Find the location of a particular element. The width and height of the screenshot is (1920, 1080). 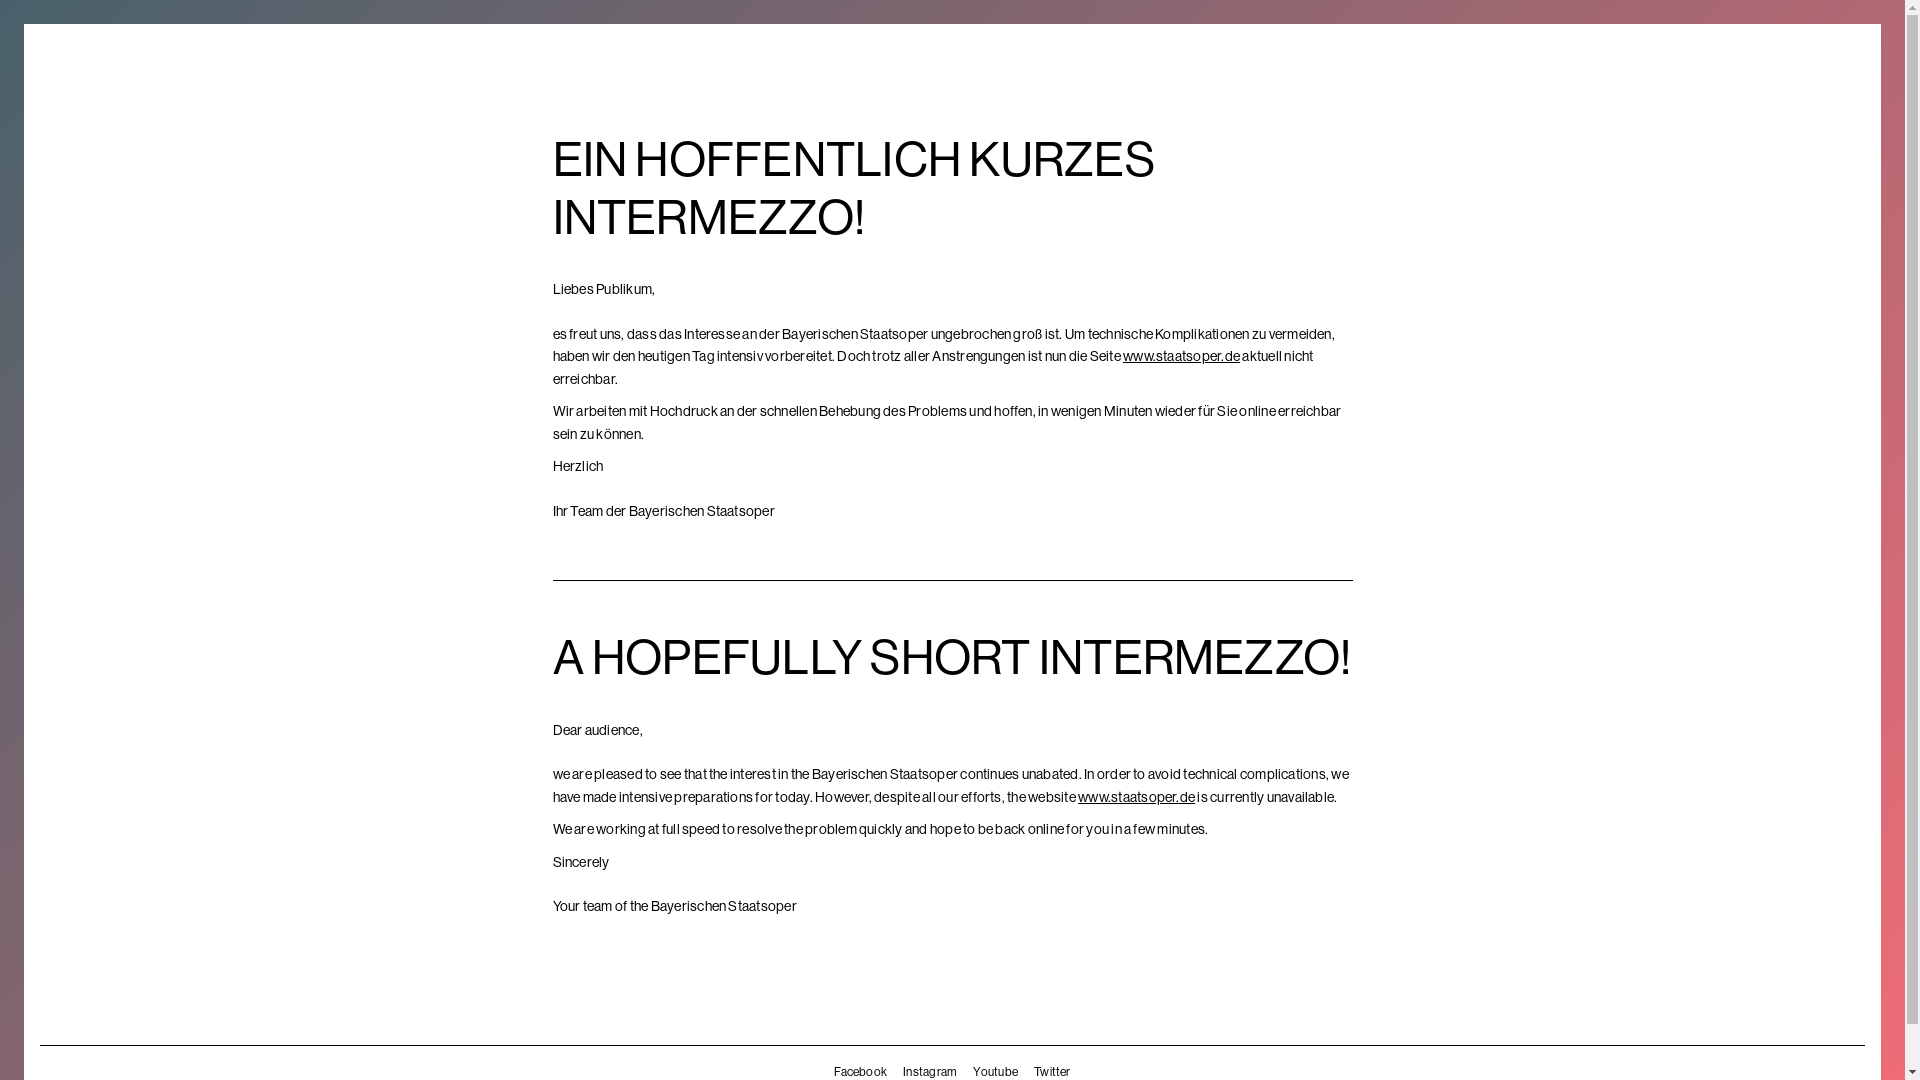

Facebook is located at coordinates (860, 1071).